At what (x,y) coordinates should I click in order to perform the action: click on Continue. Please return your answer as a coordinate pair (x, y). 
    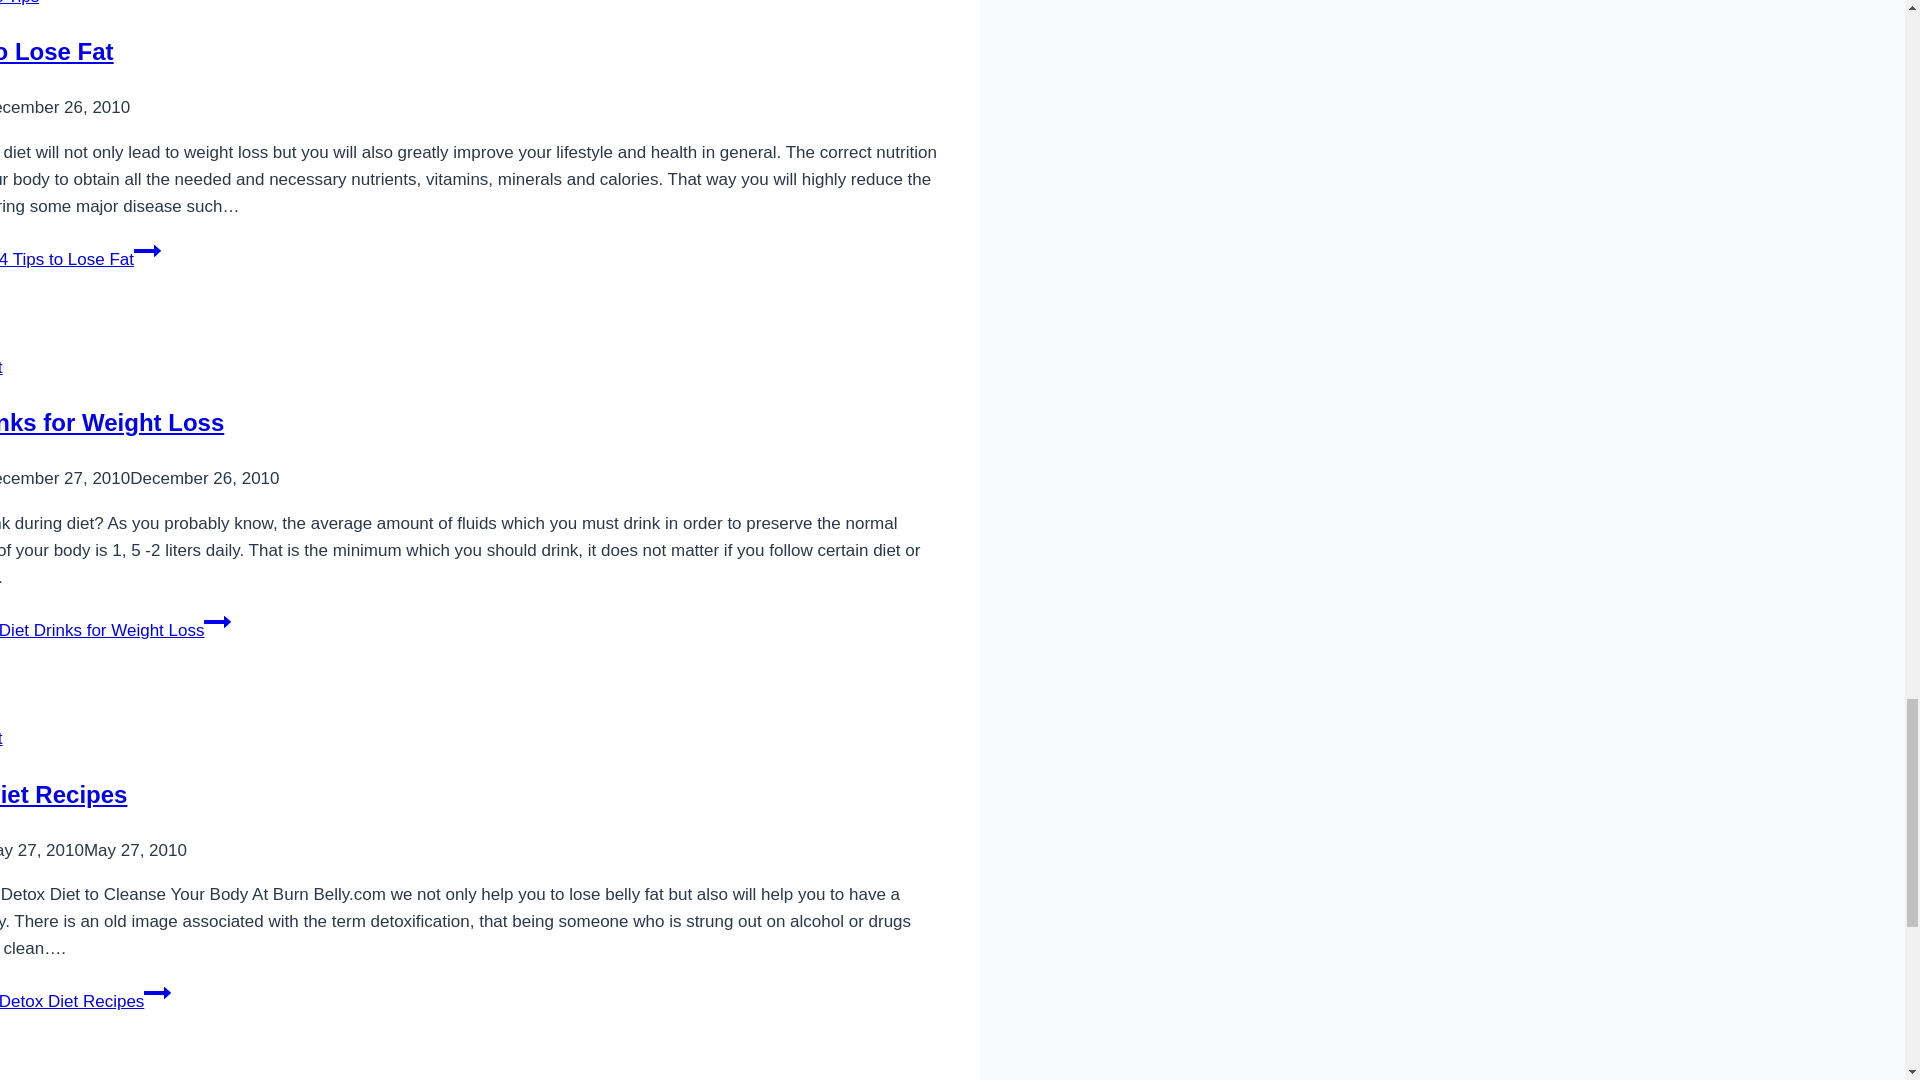
    Looking at the image, I should click on (148, 250).